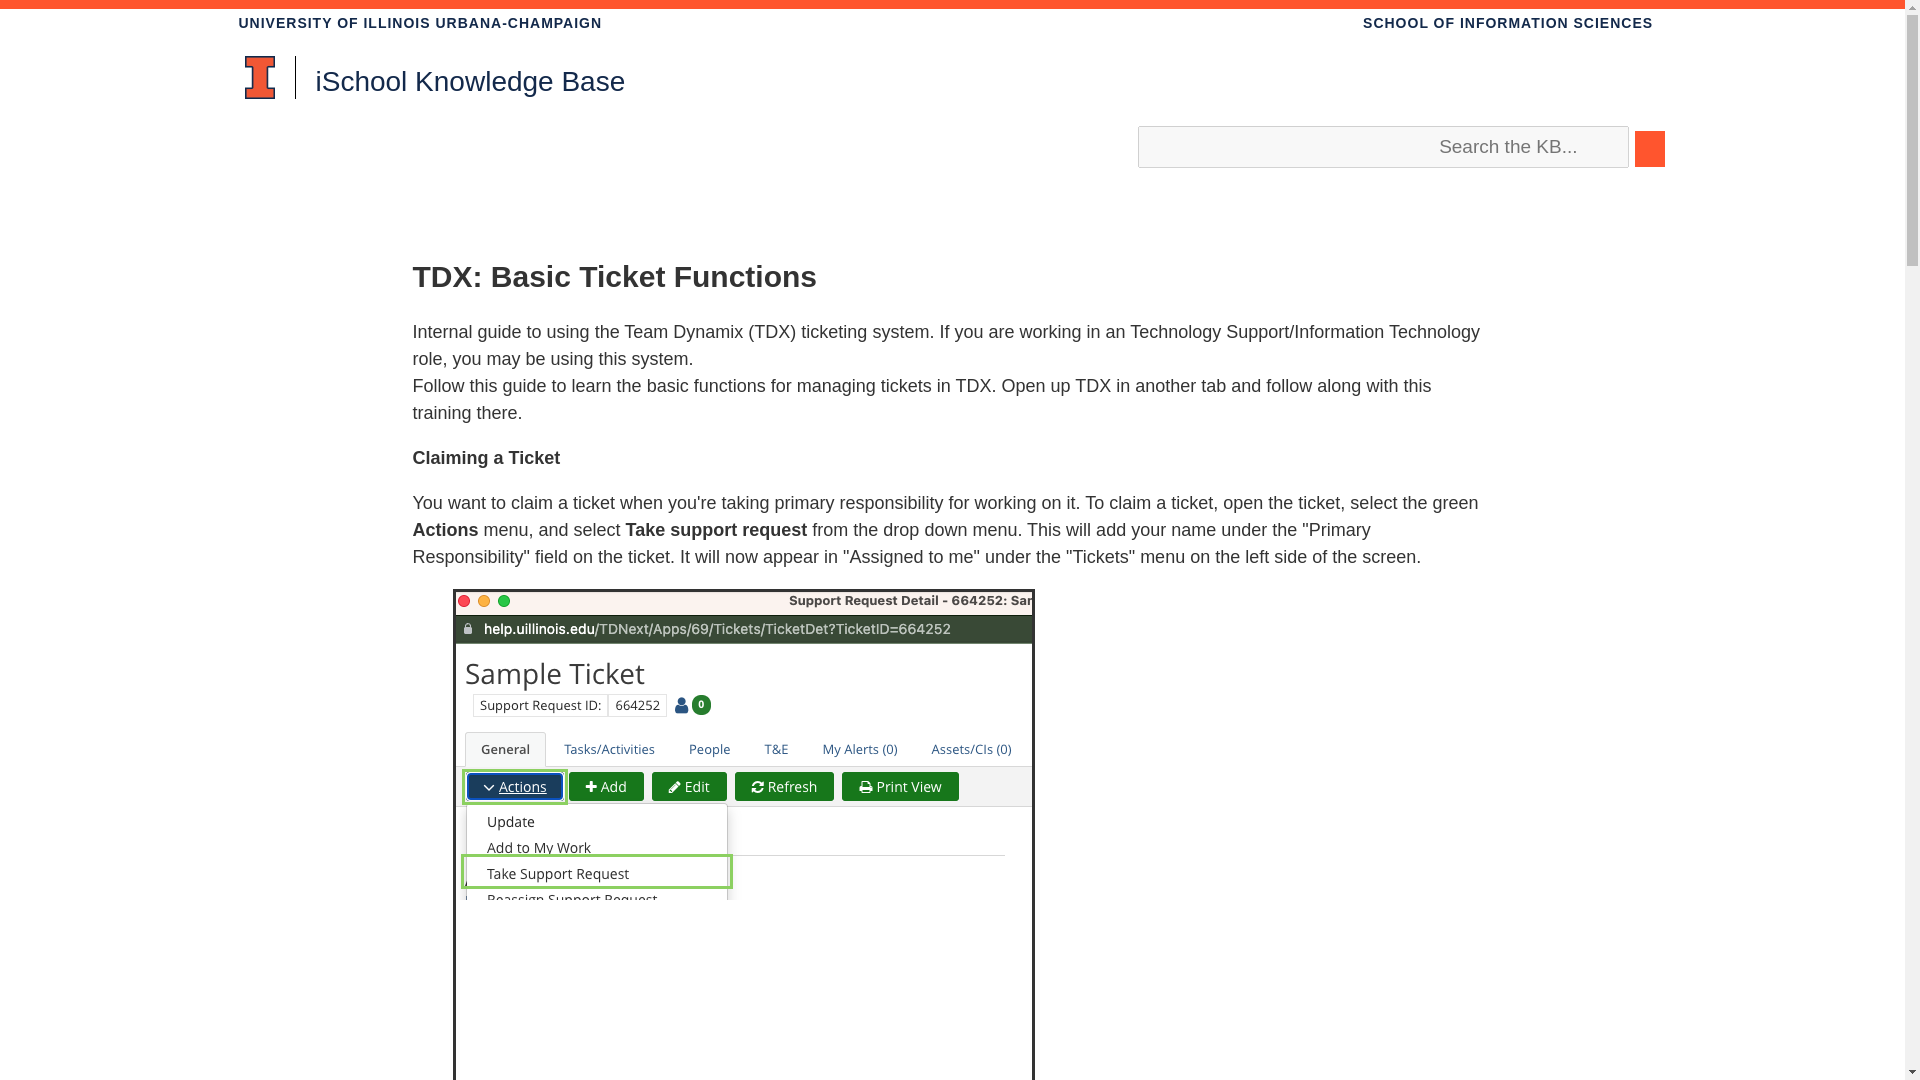 The width and height of the screenshot is (1920, 1080). I want to click on iSchool Knowledge Base, so click(434, 84).